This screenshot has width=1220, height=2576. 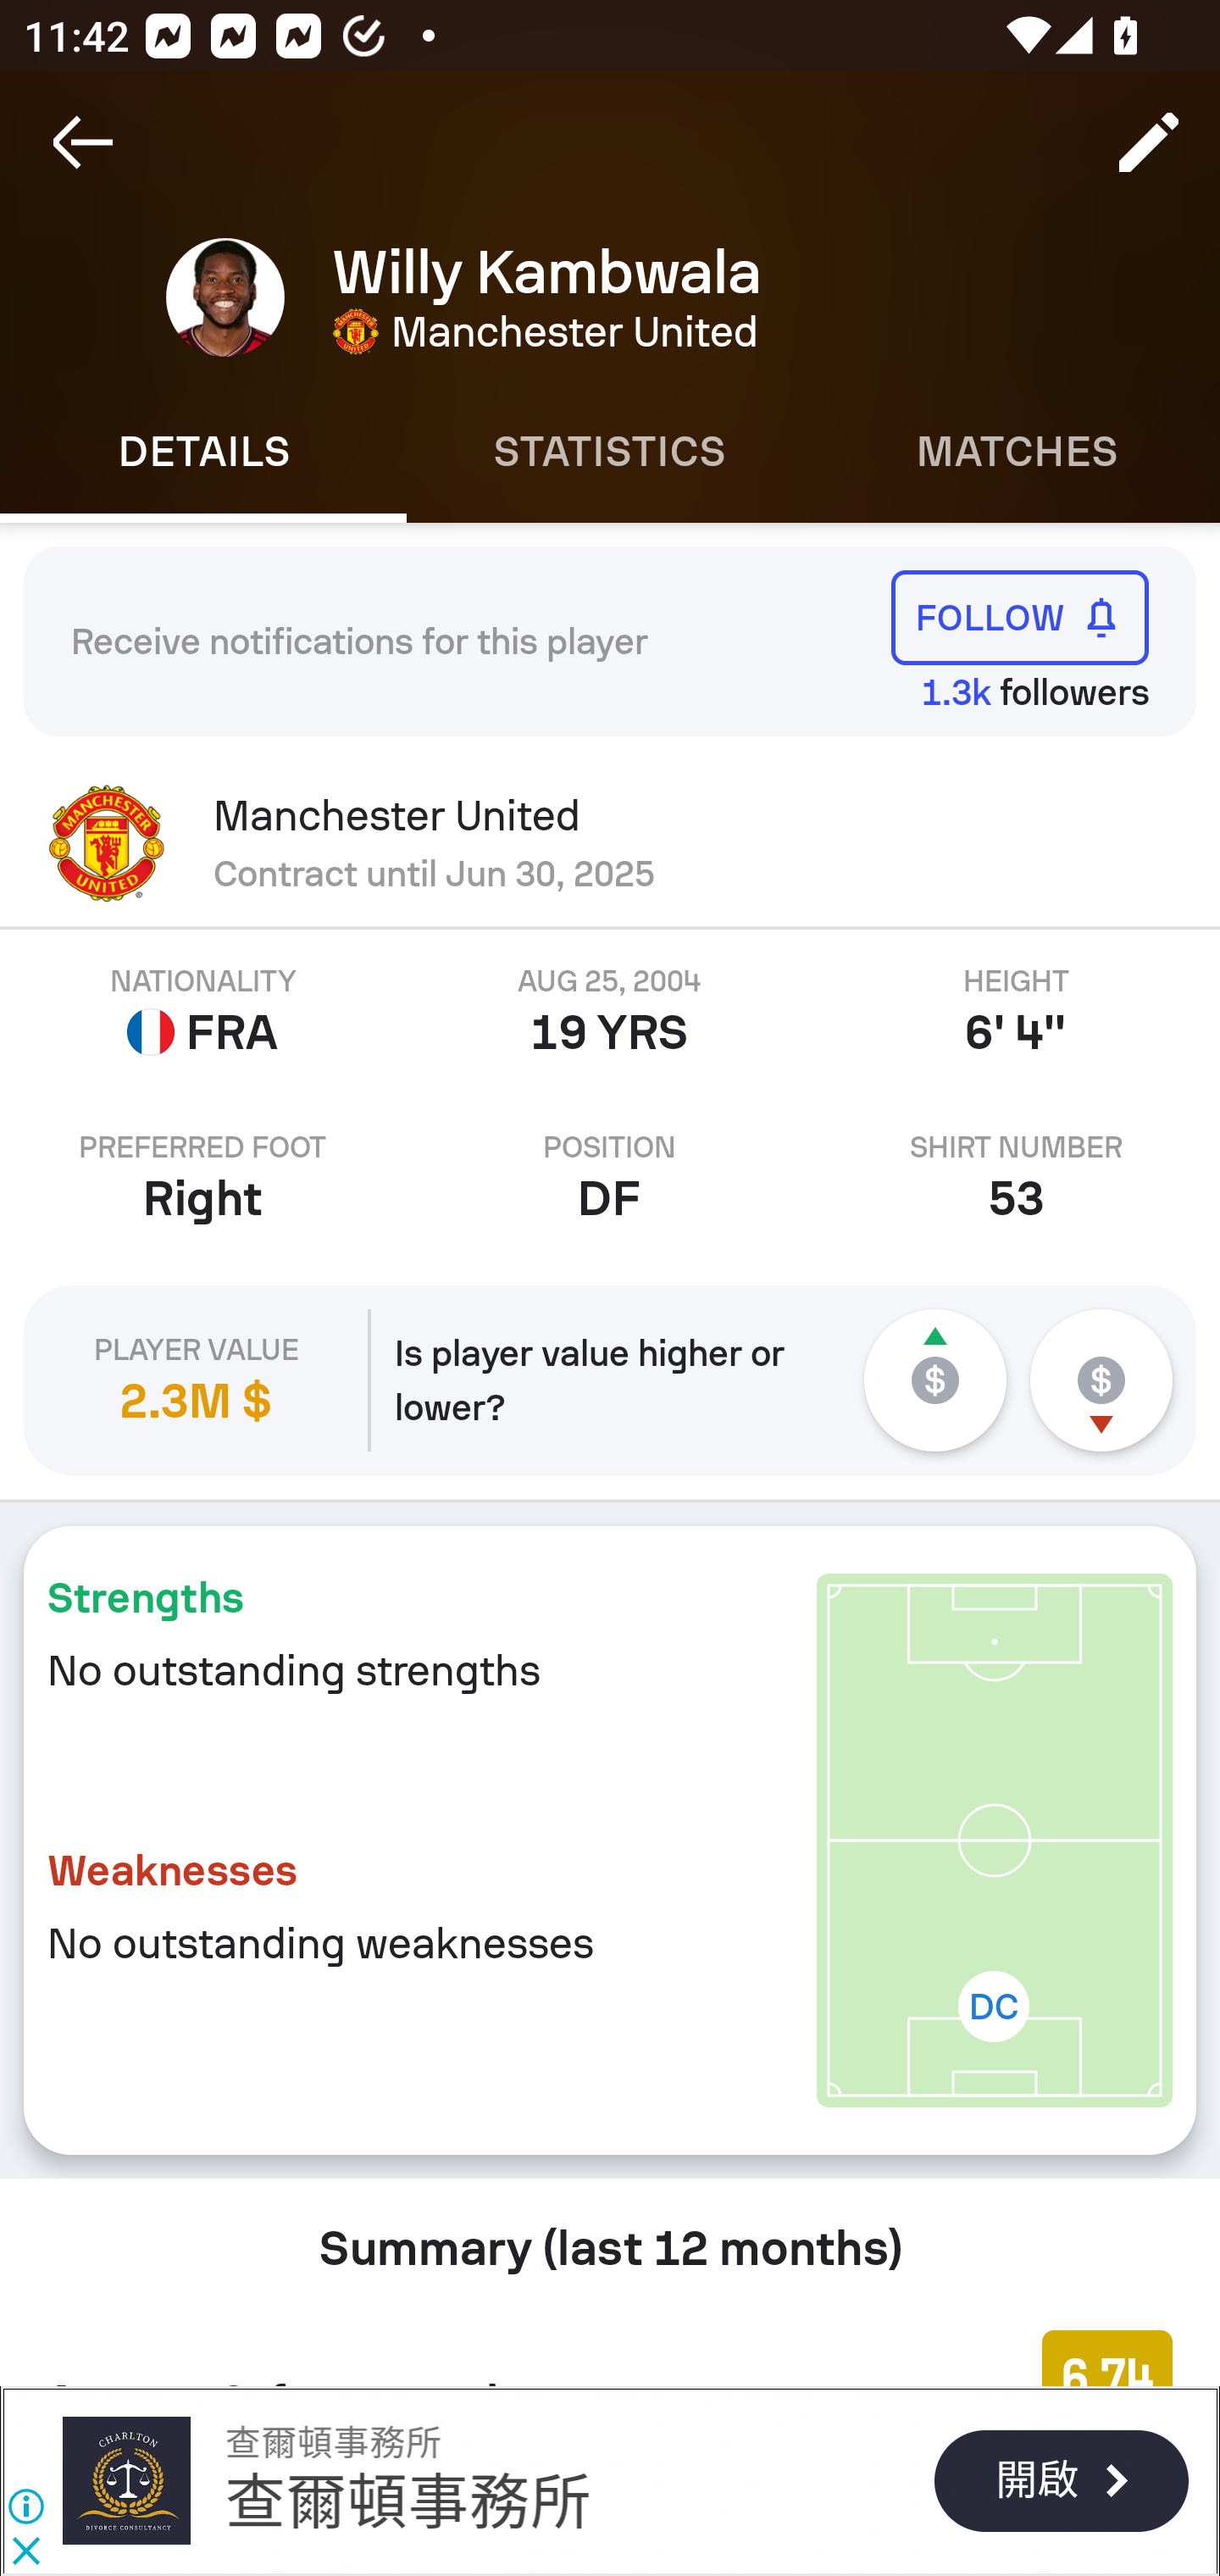 What do you see at coordinates (1017, 452) in the screenshot?
I see `Matches MATCHES` at bounding box center [1017, 452].